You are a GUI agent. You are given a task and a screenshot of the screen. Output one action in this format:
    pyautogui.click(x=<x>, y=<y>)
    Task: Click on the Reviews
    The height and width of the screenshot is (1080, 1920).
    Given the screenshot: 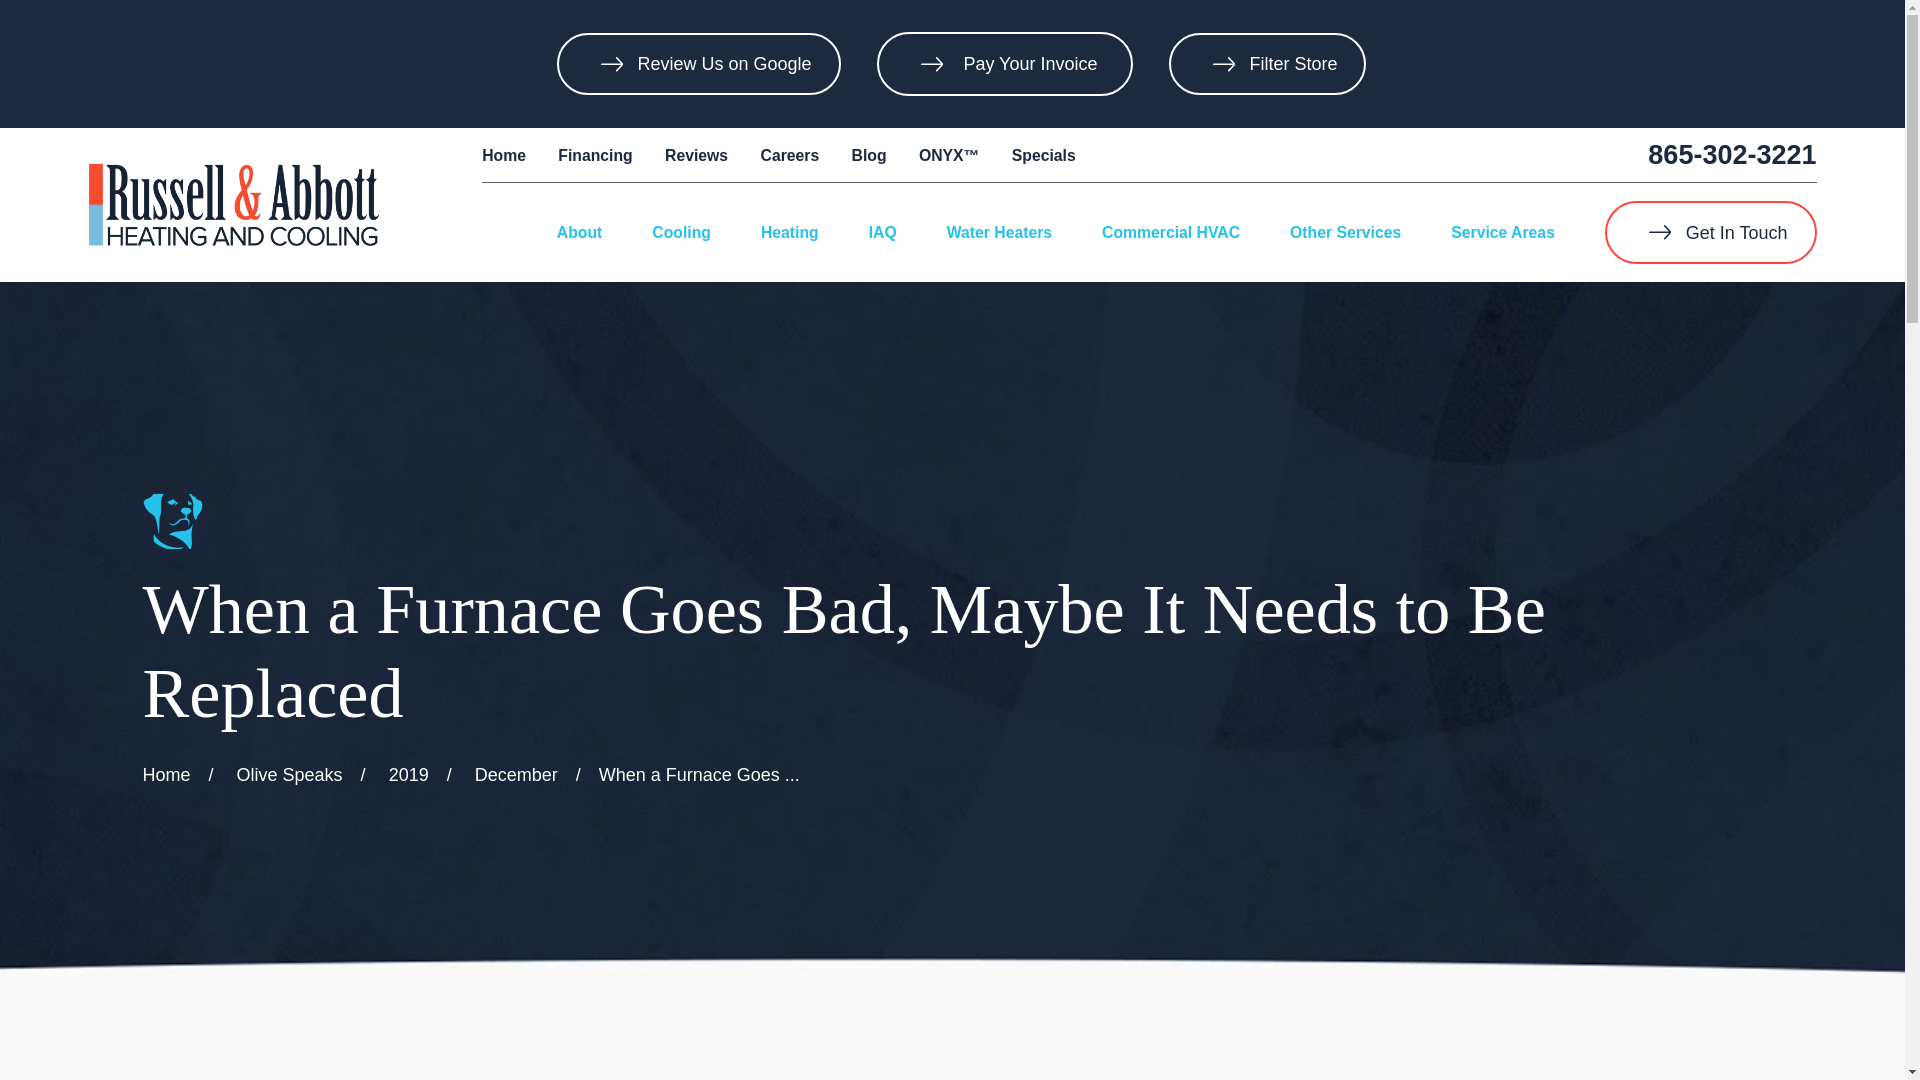 What is the action you would take?
    pyautogui.click(x=696, y=155)
    